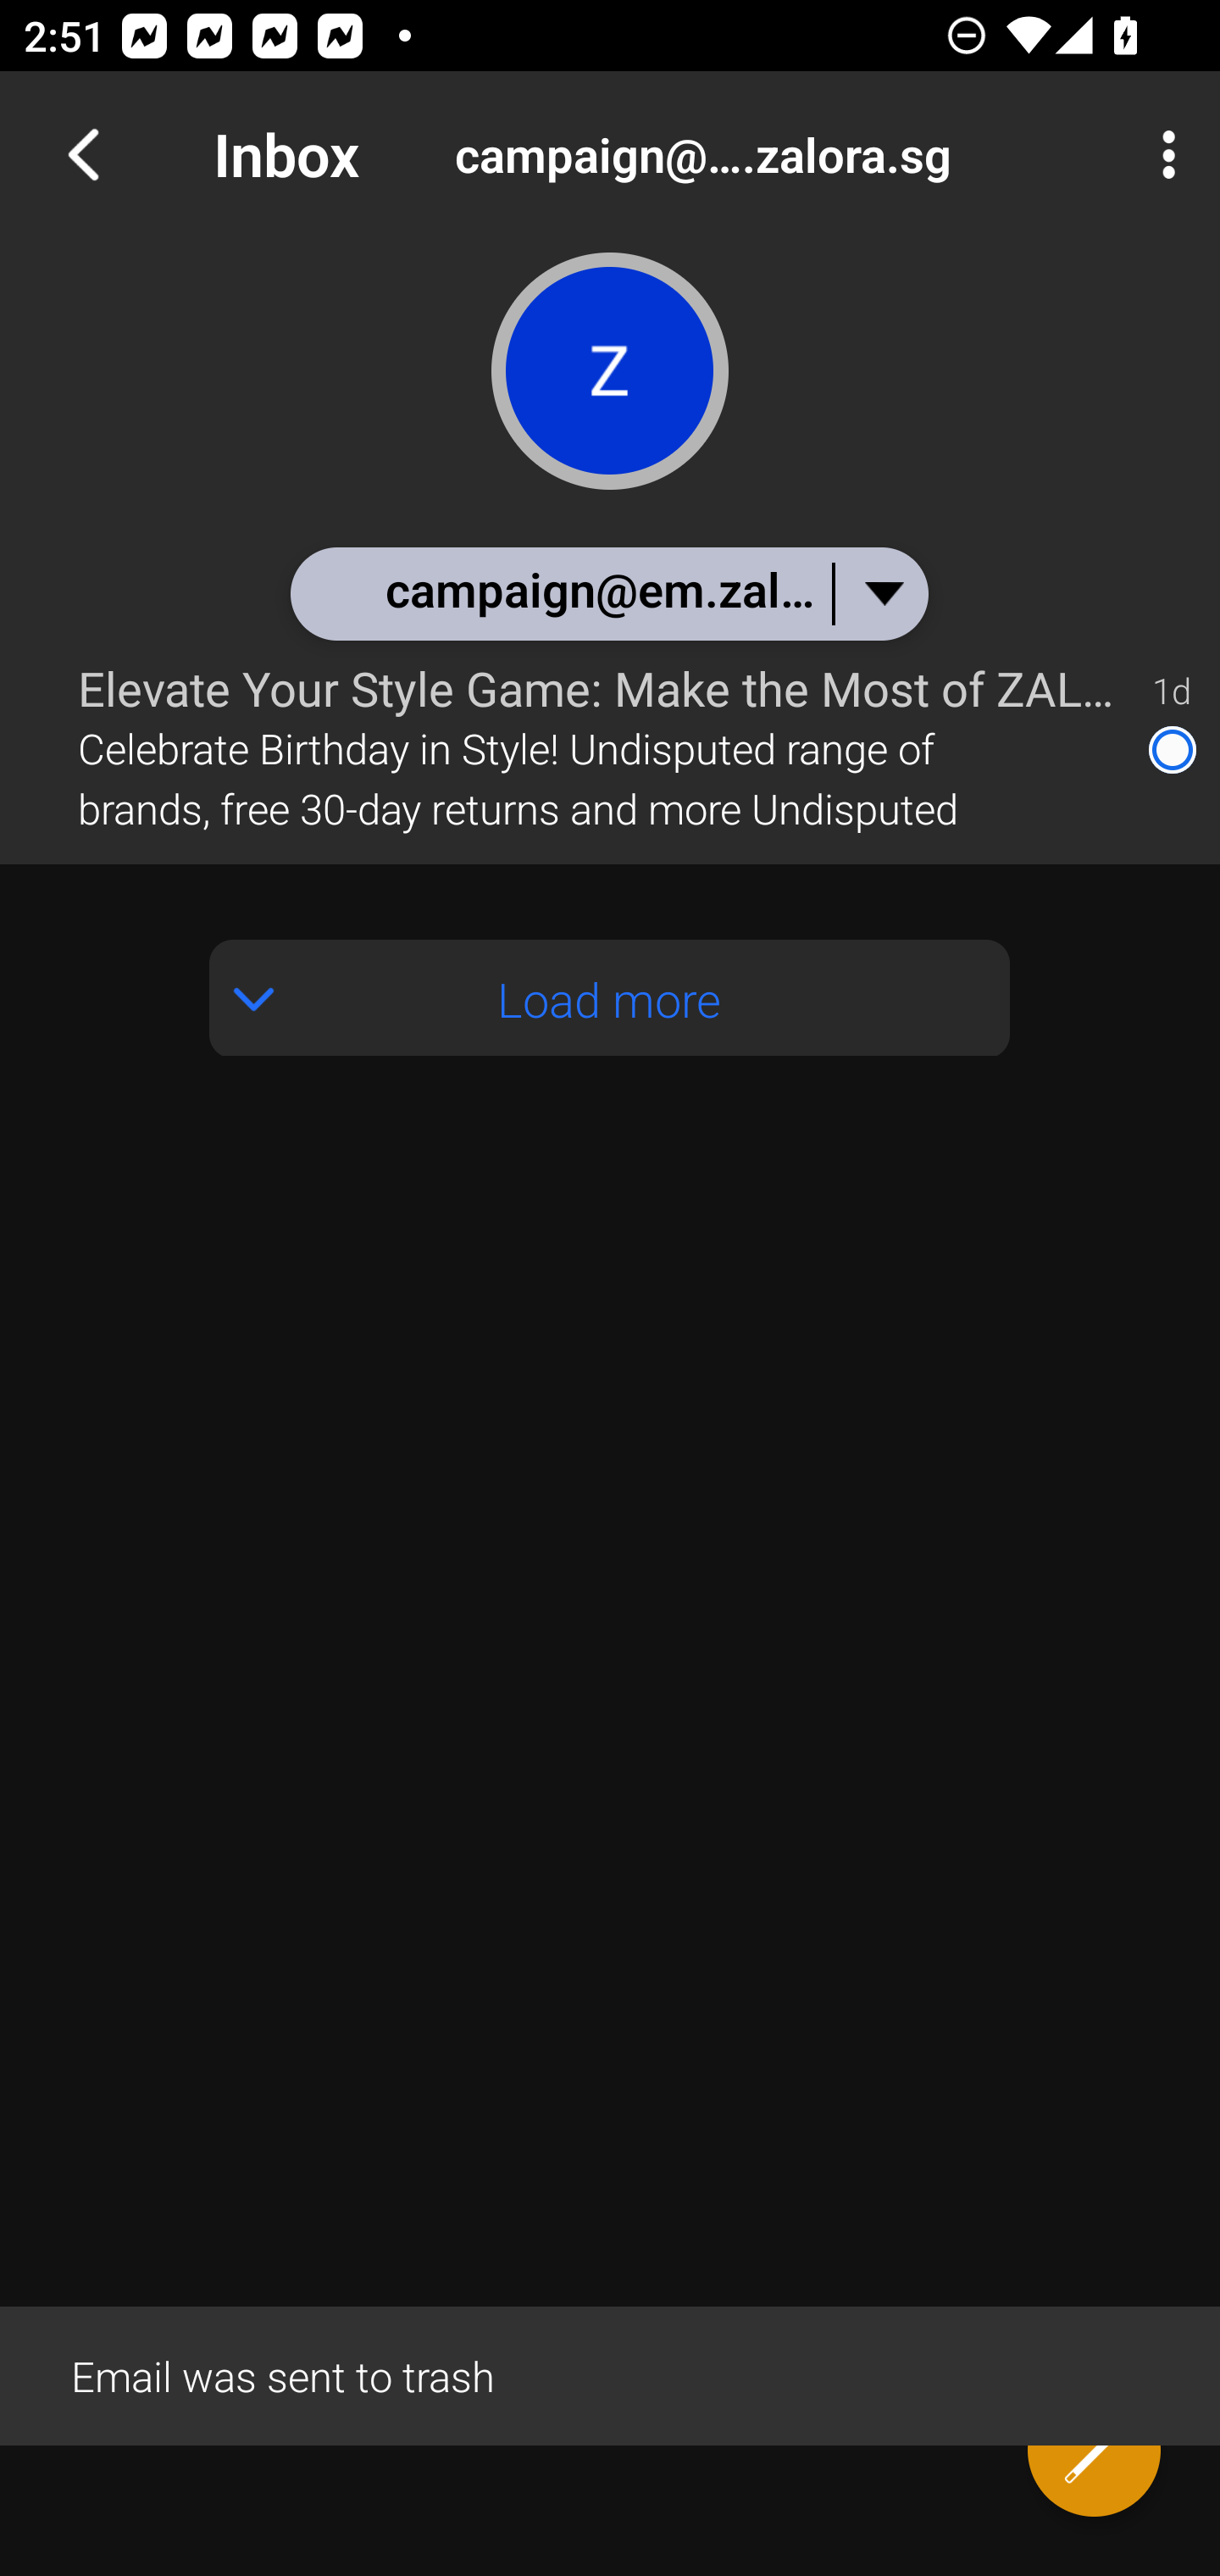 This screenshot has height=2576, width=1220. Describe the element at coordinates (610, 2374) in the screenshot. I see `Email was sent to trash` at that location.